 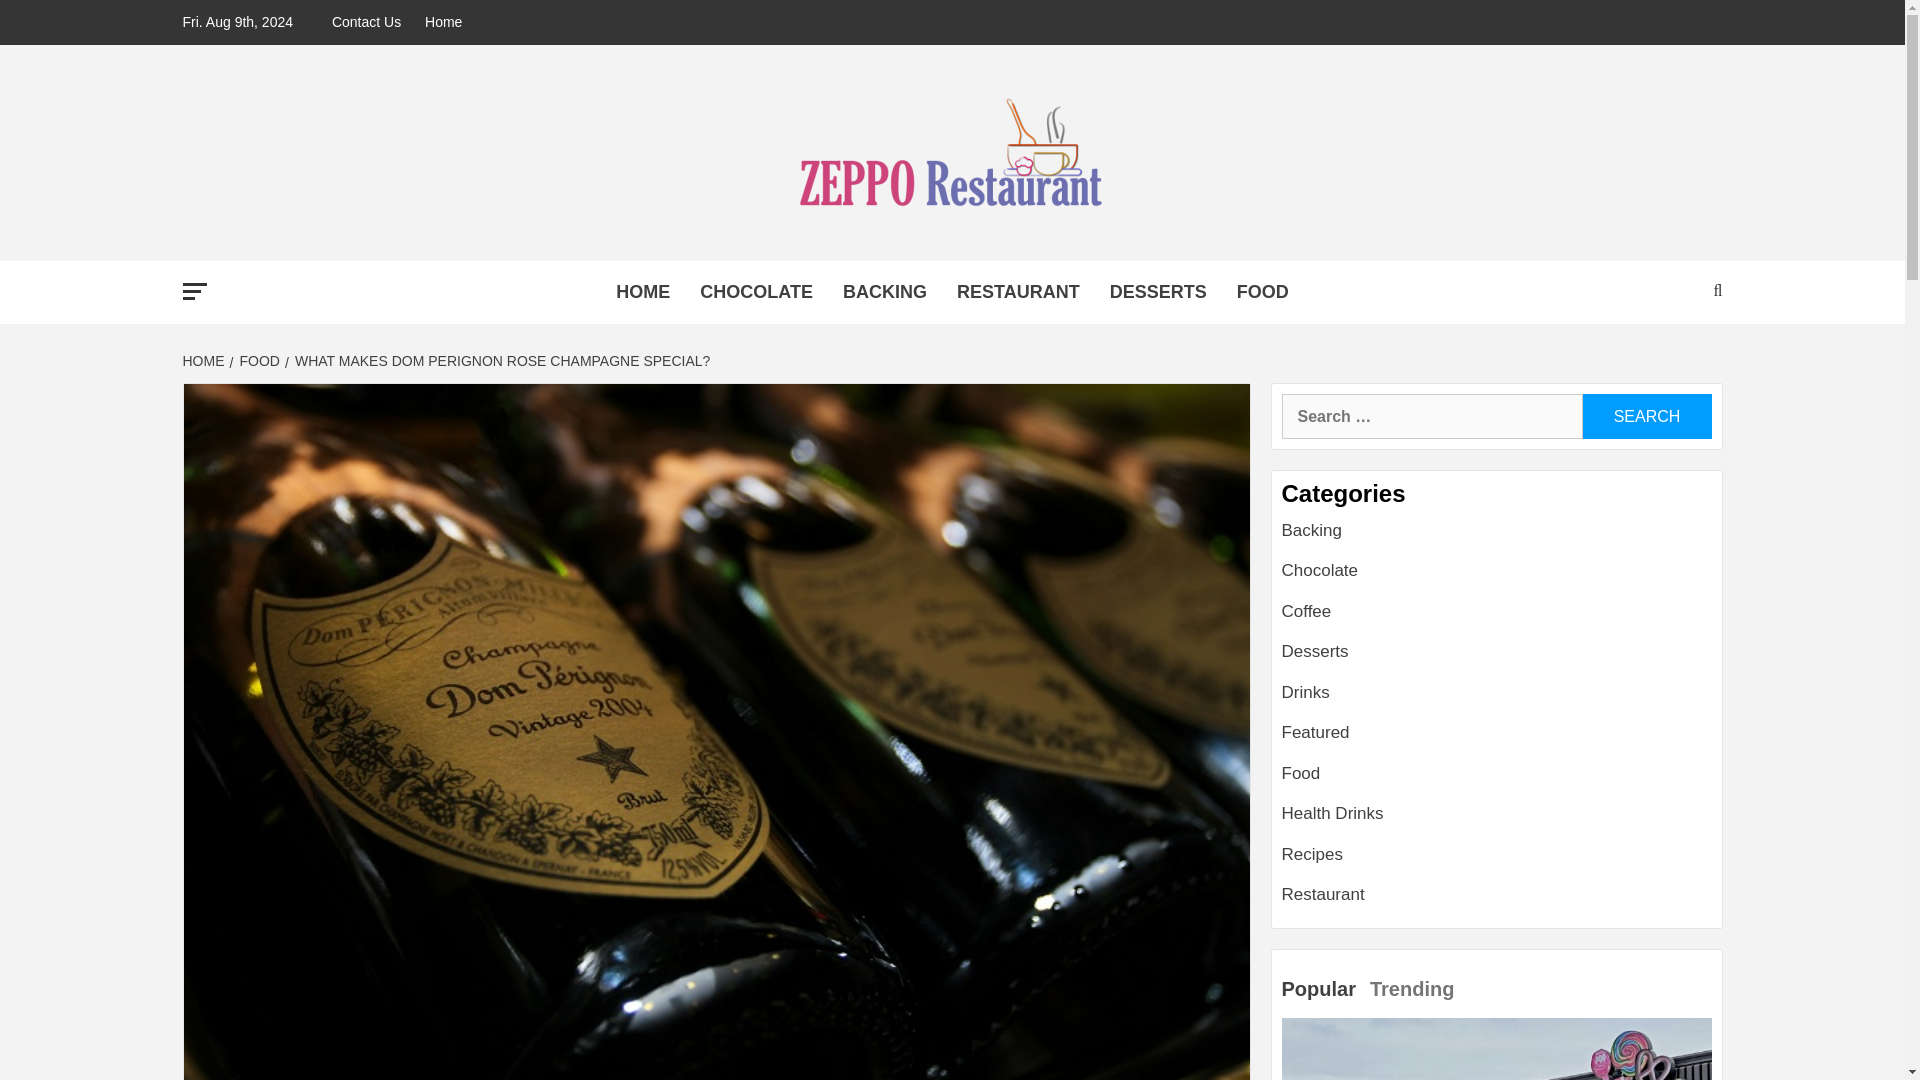 What do you see at coordinates (884, 292) in the screenshot?
I see `BACKING` at bounding box center [884, 292].